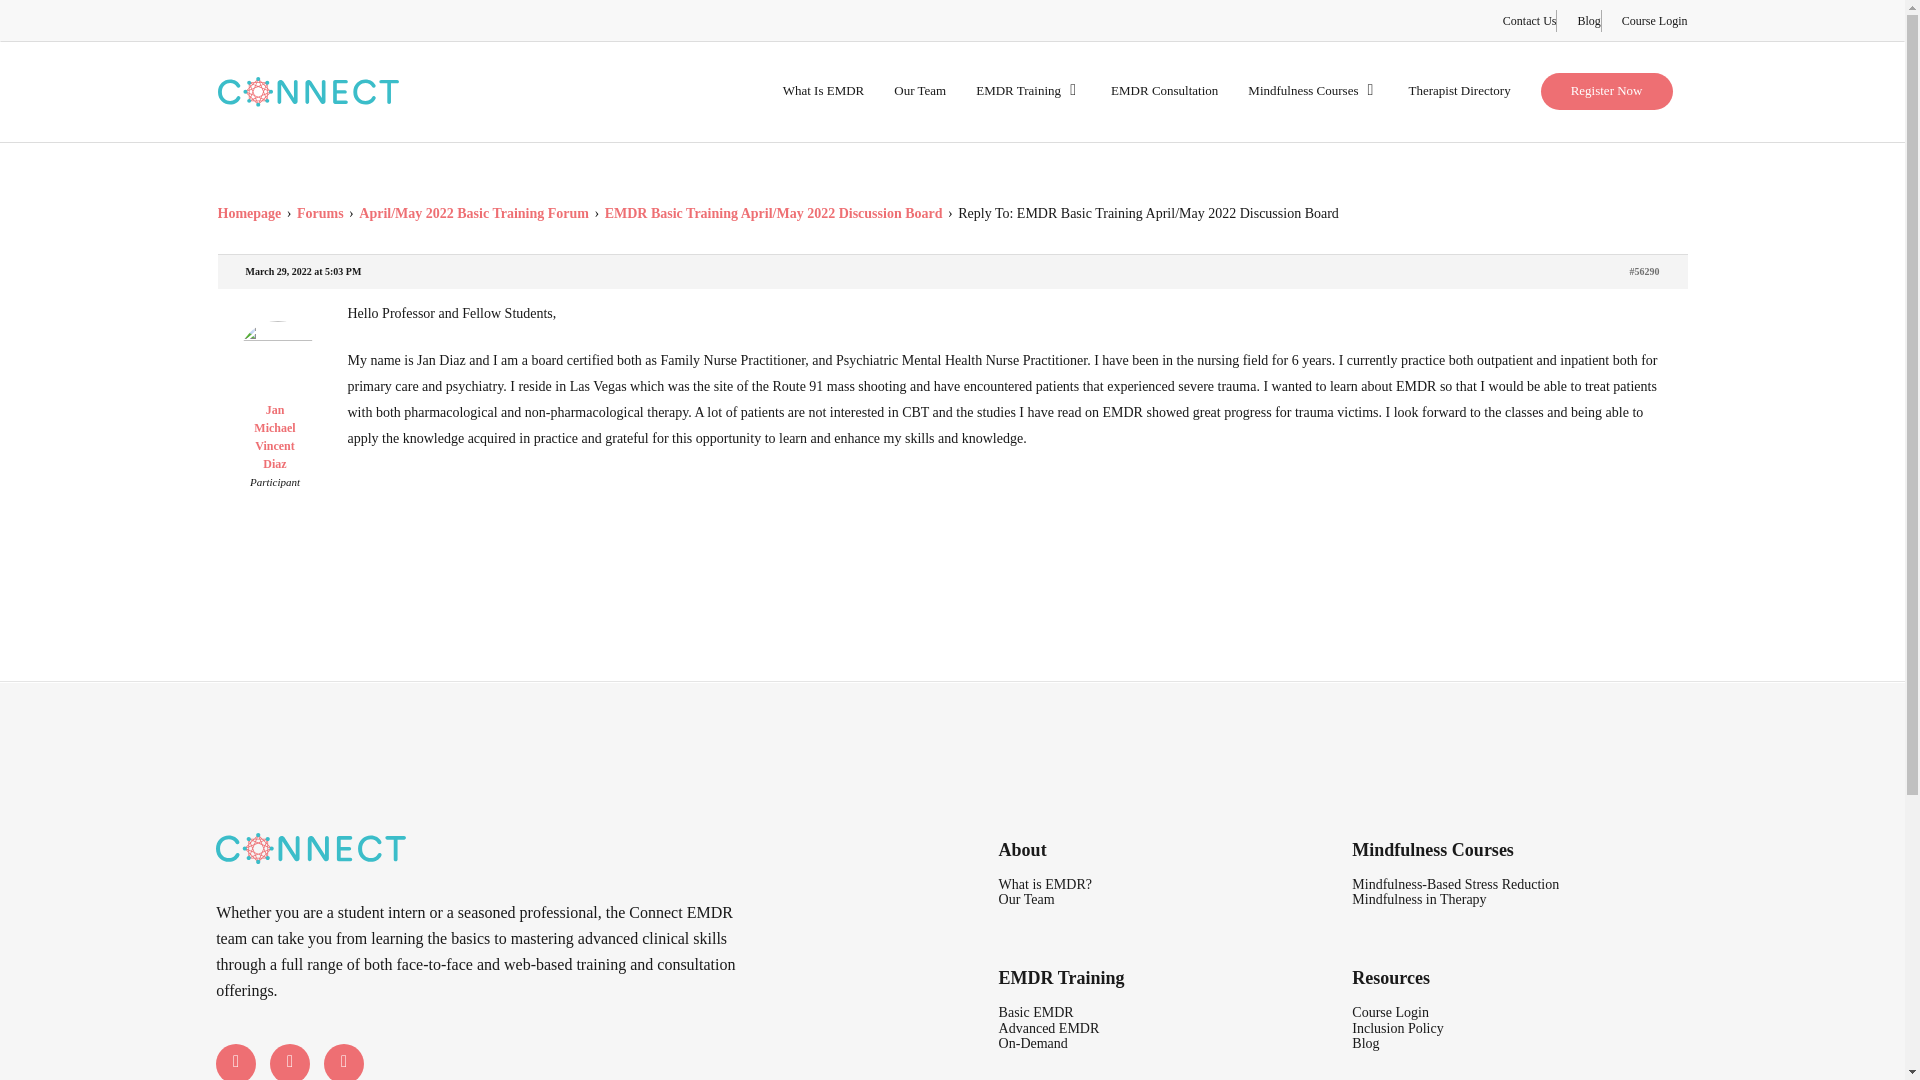  Describe the element at coordinates (1455, 884) in the screenshot. I see `Mindfulness-Based Stress Reduction` at that location.